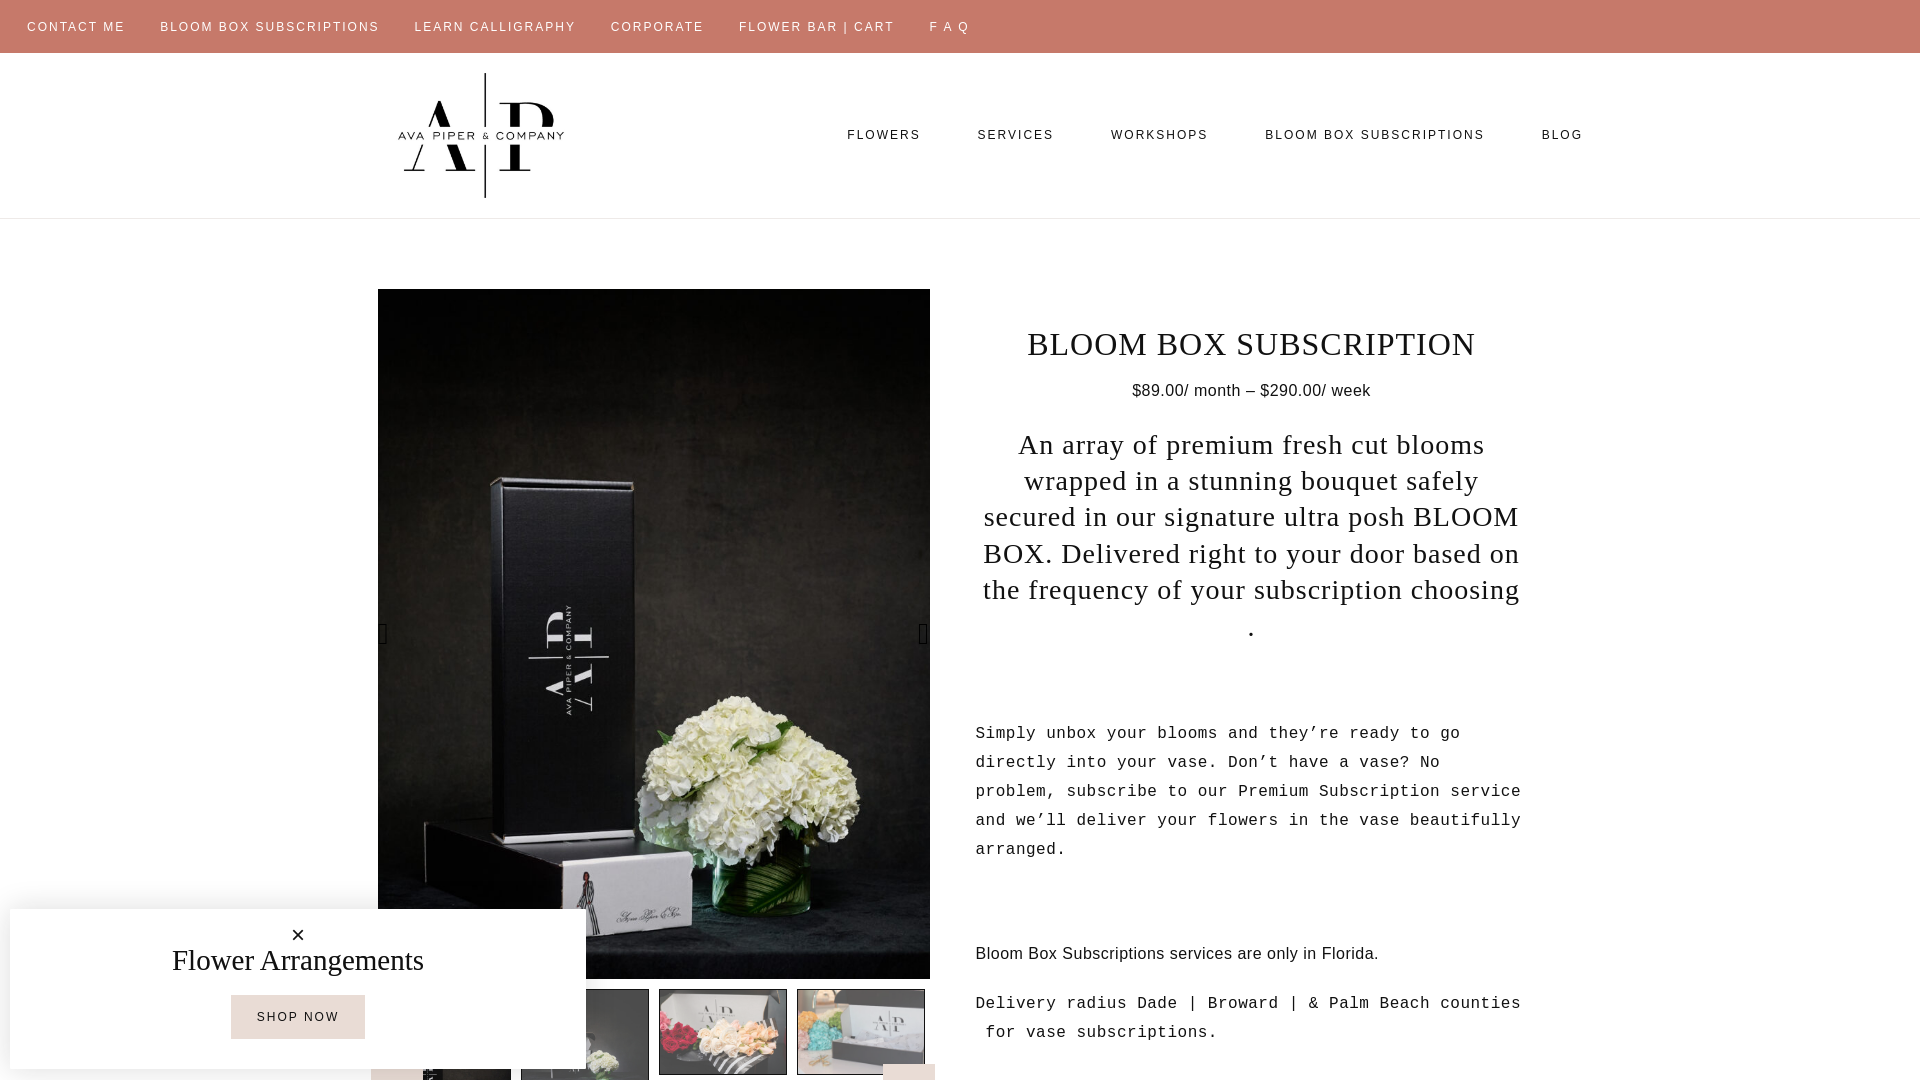  I want to click on BLOOM BOX SUBSCRIPTIONS, so click(269, 26).